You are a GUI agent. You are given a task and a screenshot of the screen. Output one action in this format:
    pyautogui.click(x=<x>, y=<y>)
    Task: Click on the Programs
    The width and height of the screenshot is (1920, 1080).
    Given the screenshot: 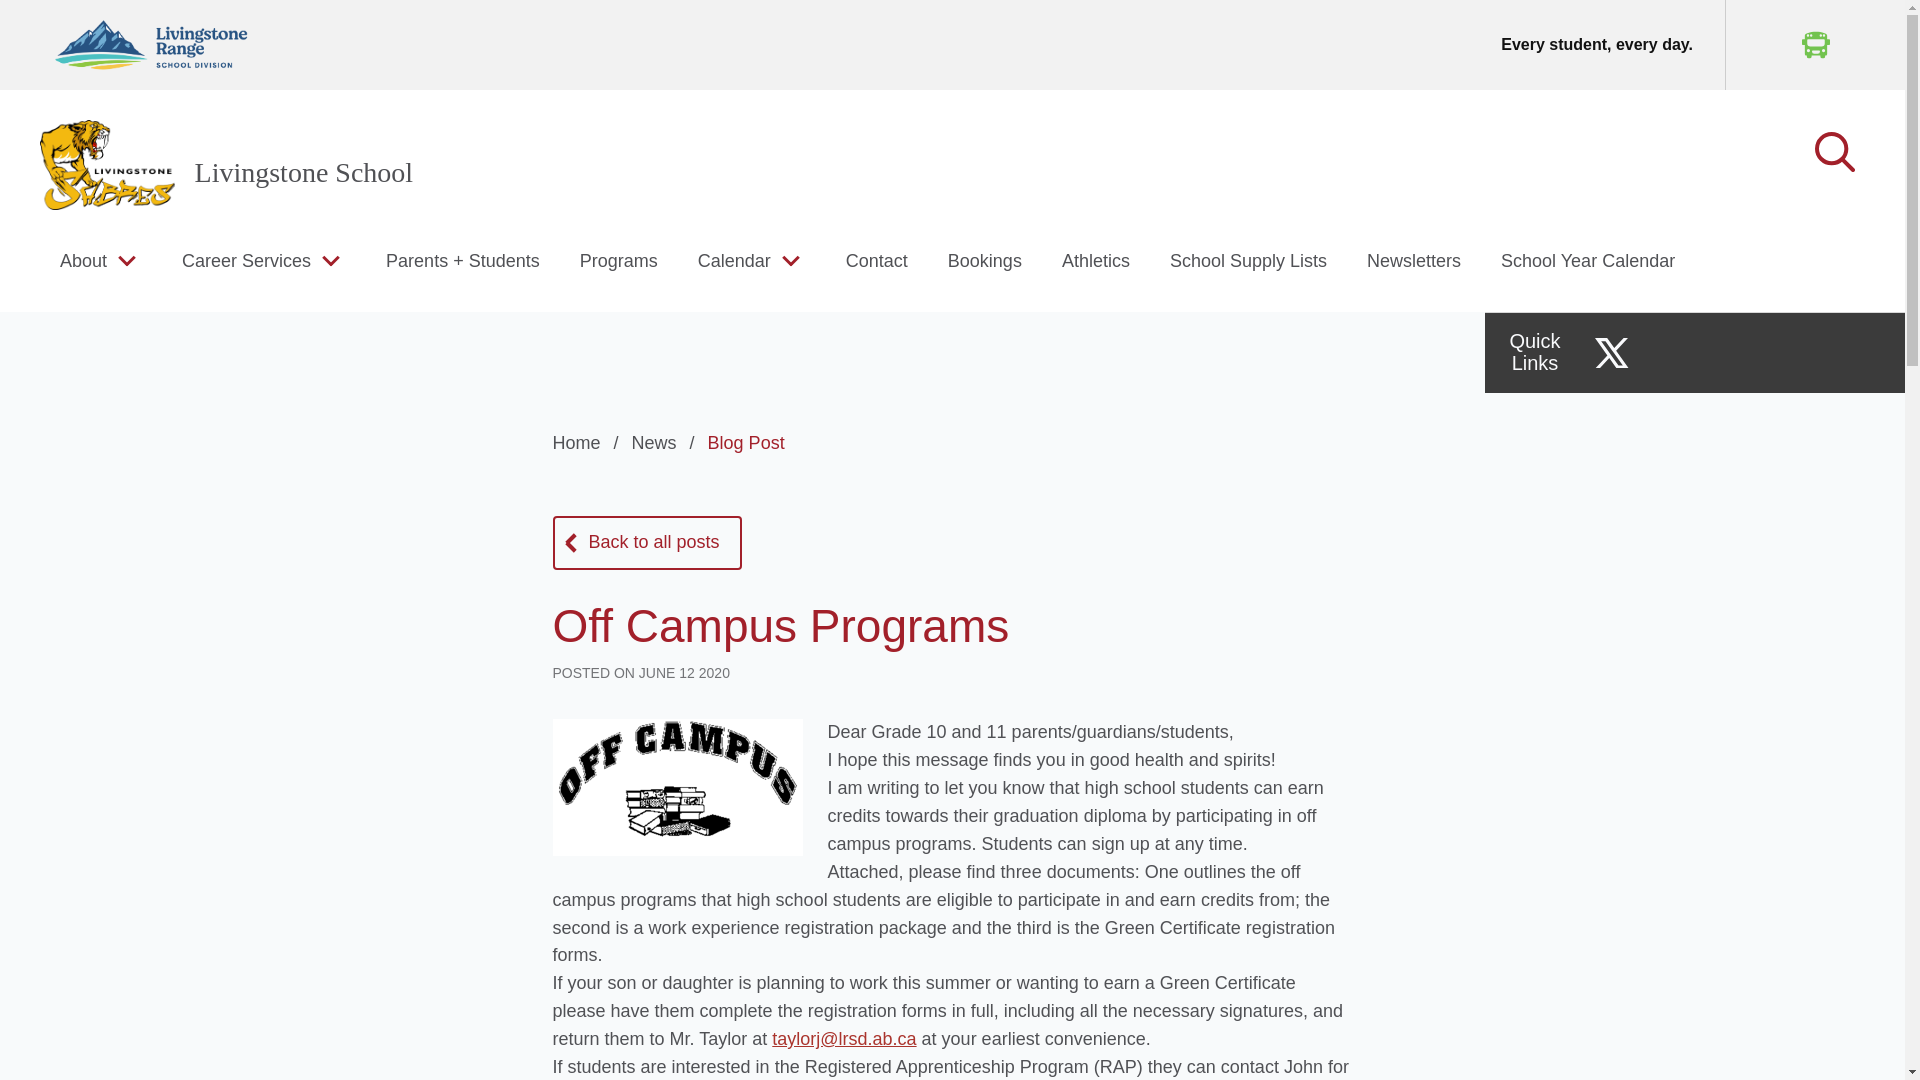 What is the action you would take?
    pyautogui.click(x=618, y=260)
    